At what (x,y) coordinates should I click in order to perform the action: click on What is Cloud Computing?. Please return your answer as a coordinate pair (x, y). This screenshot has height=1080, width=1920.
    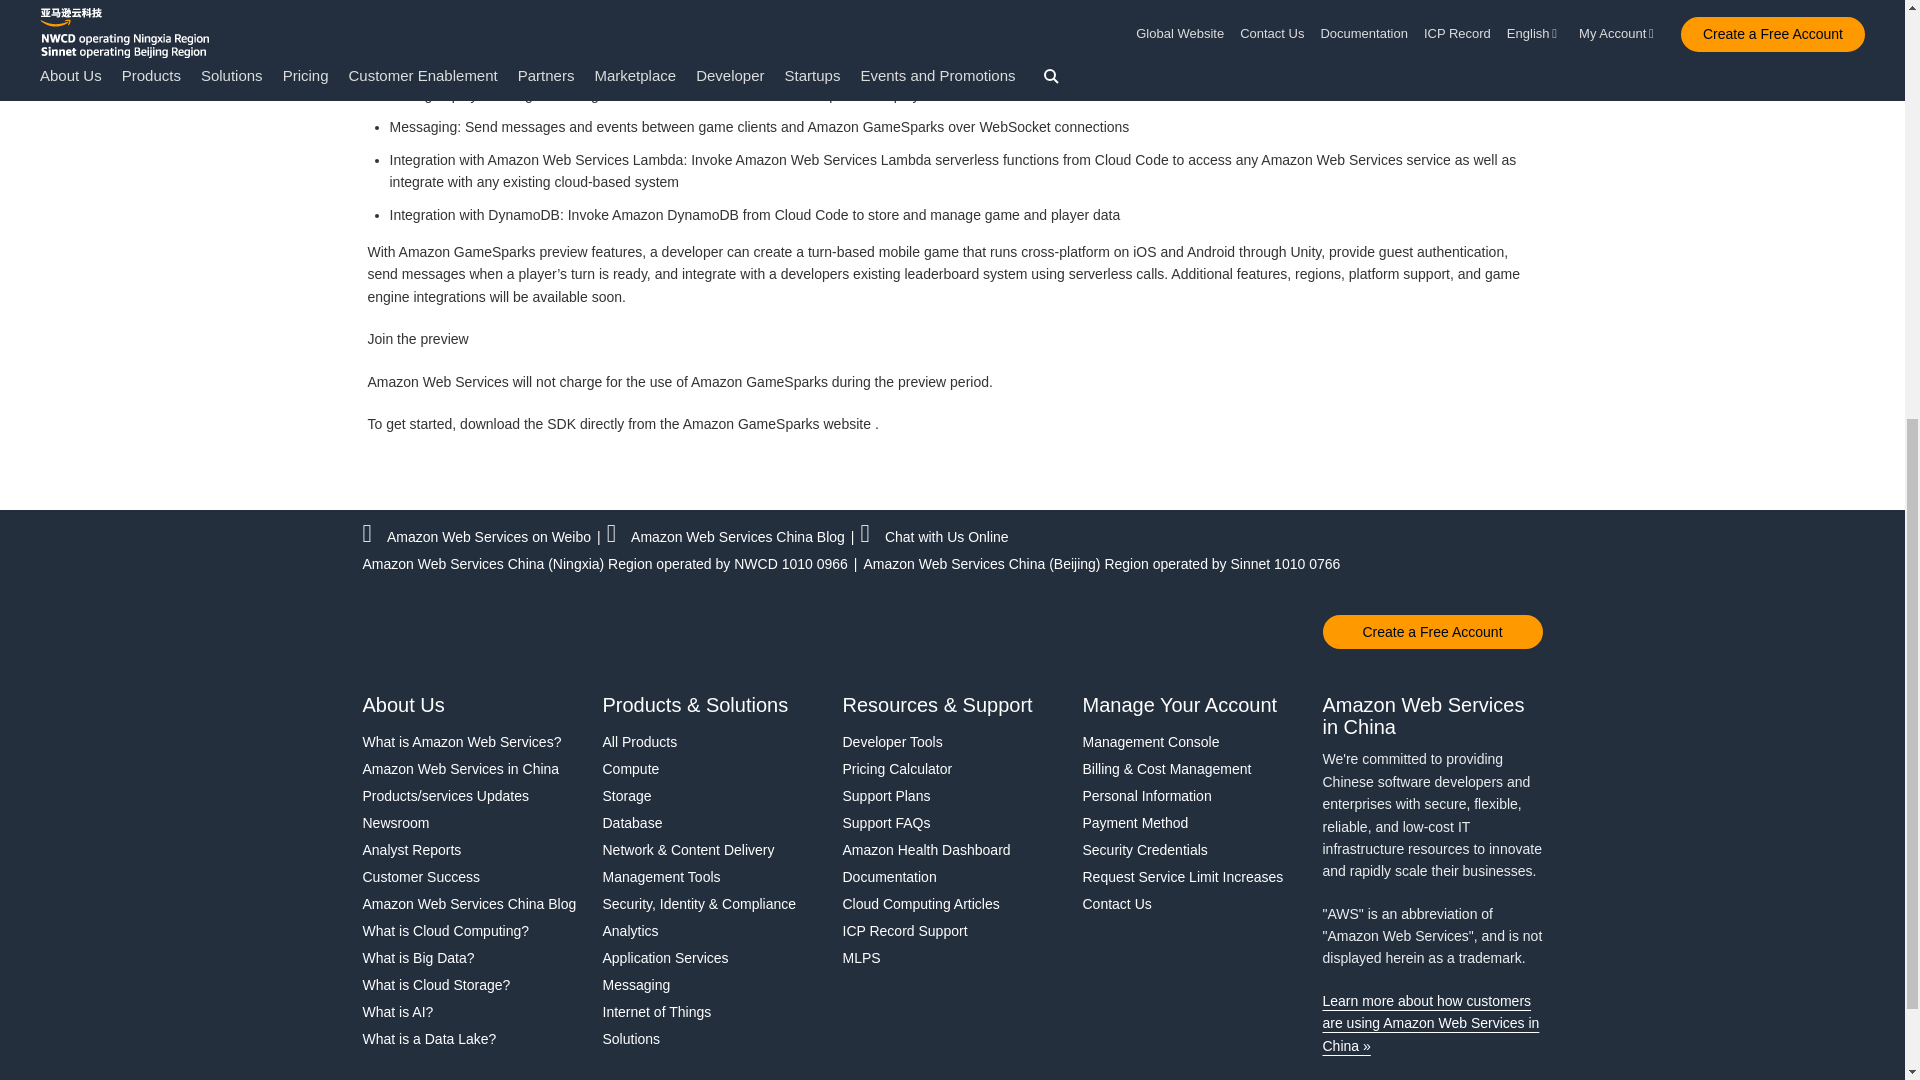
    Looking at the image, I should click on (472, 930).